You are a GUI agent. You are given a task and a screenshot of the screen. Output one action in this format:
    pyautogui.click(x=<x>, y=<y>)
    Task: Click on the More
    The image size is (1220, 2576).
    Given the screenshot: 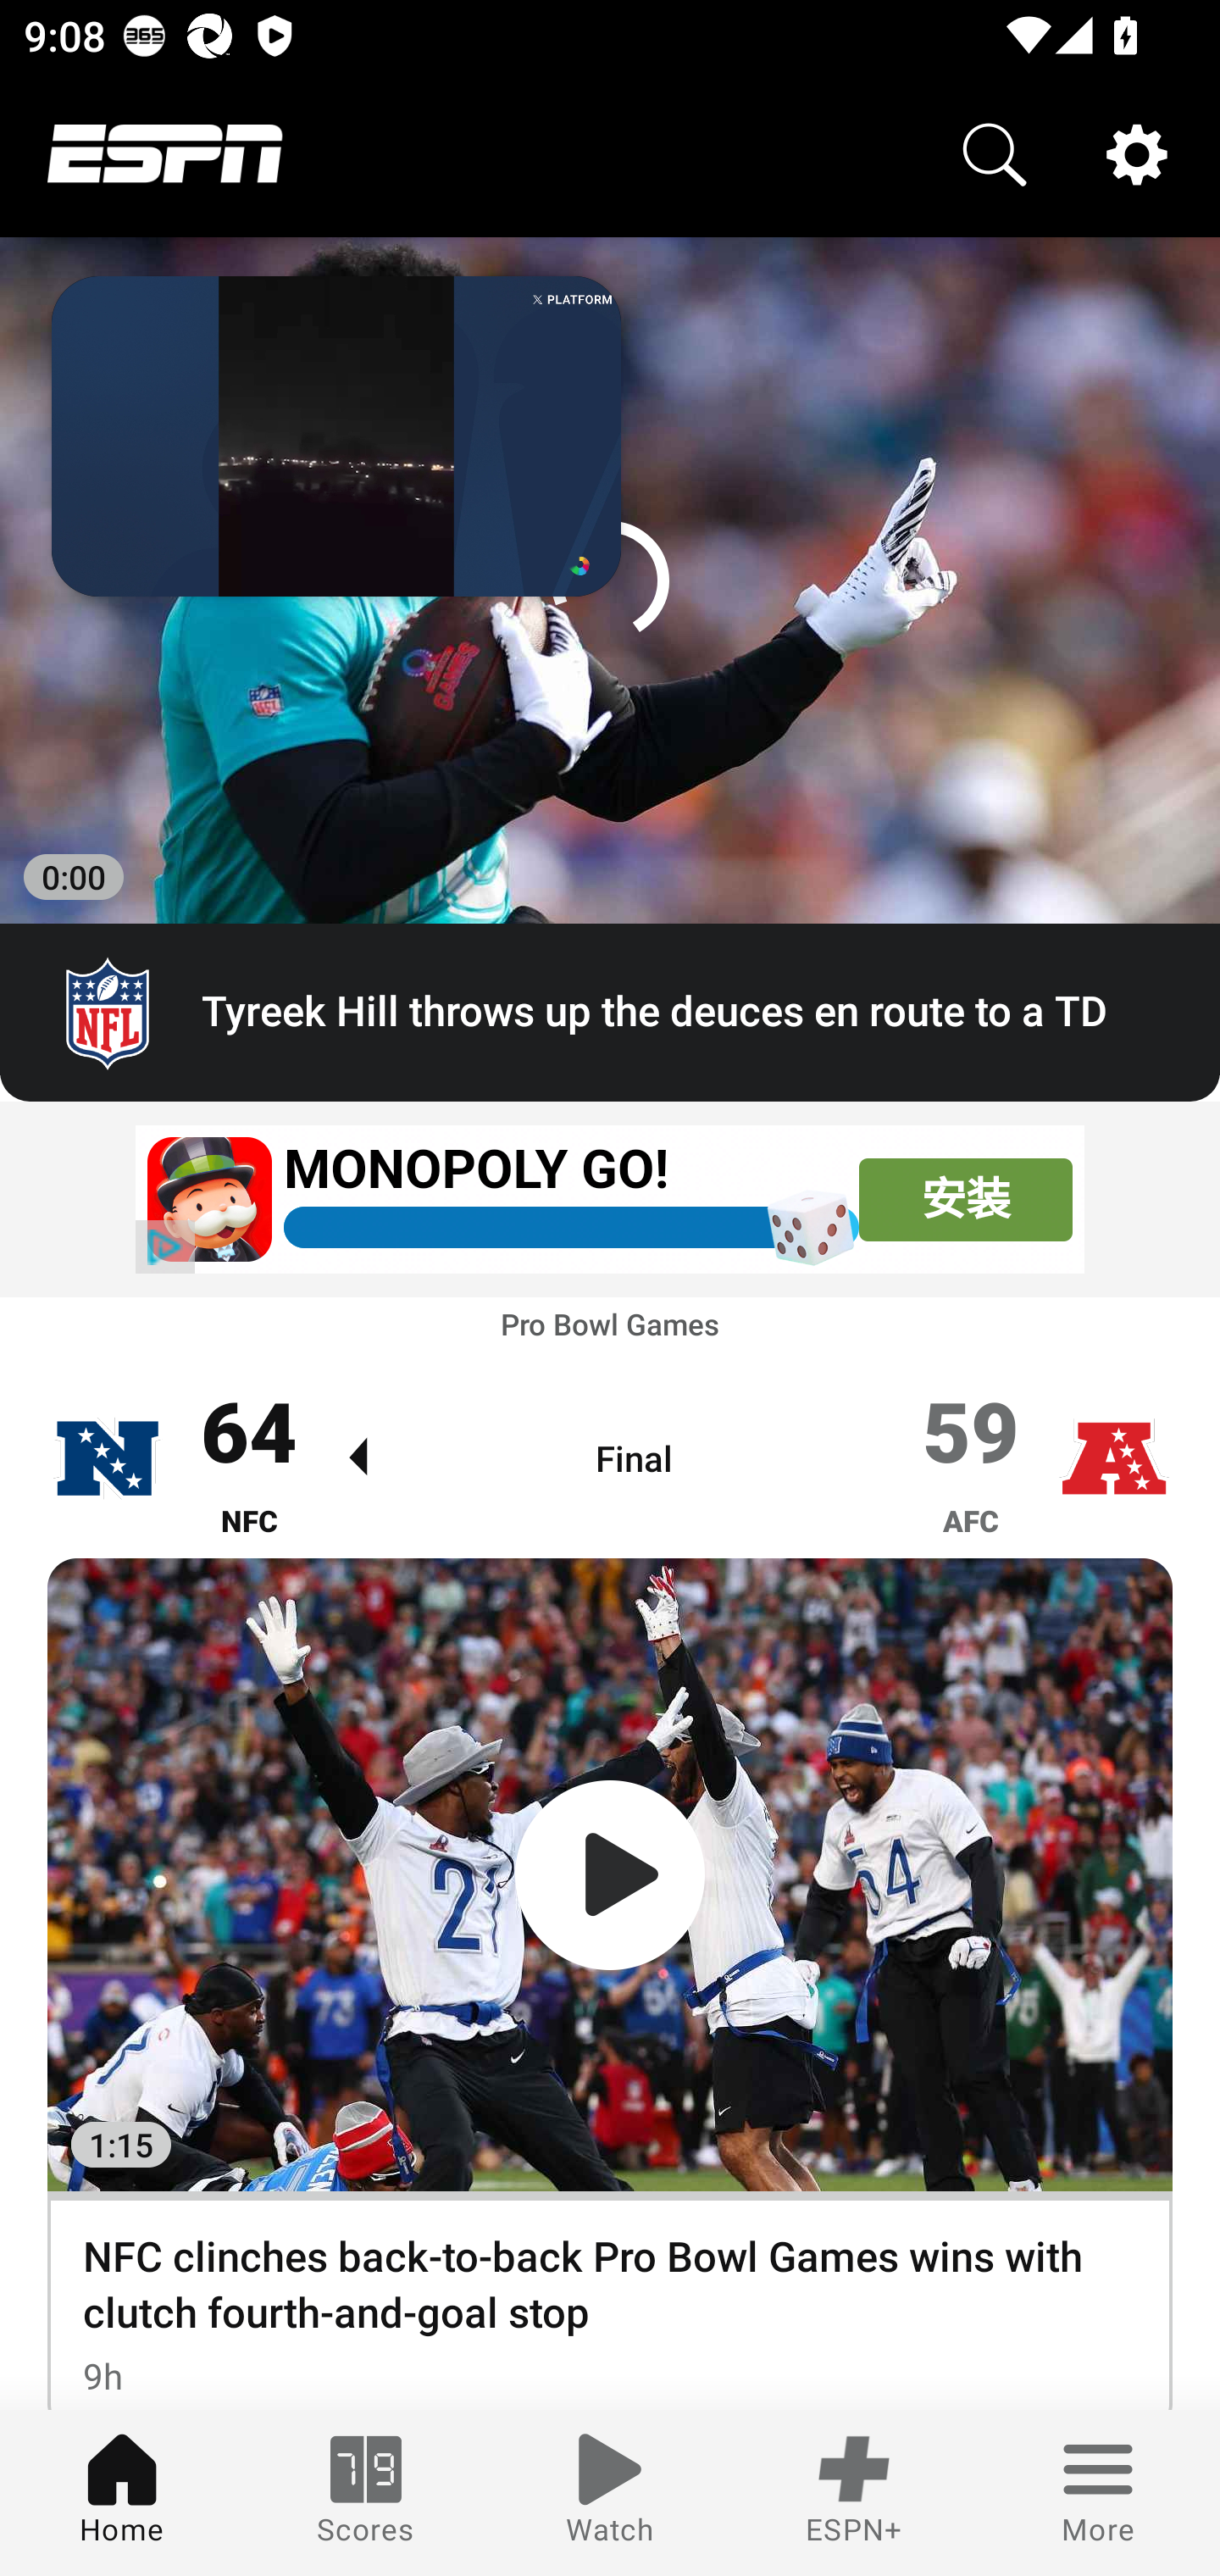 What is the action you would take?
    pyautogui.click(x=1098, y=2493)
    